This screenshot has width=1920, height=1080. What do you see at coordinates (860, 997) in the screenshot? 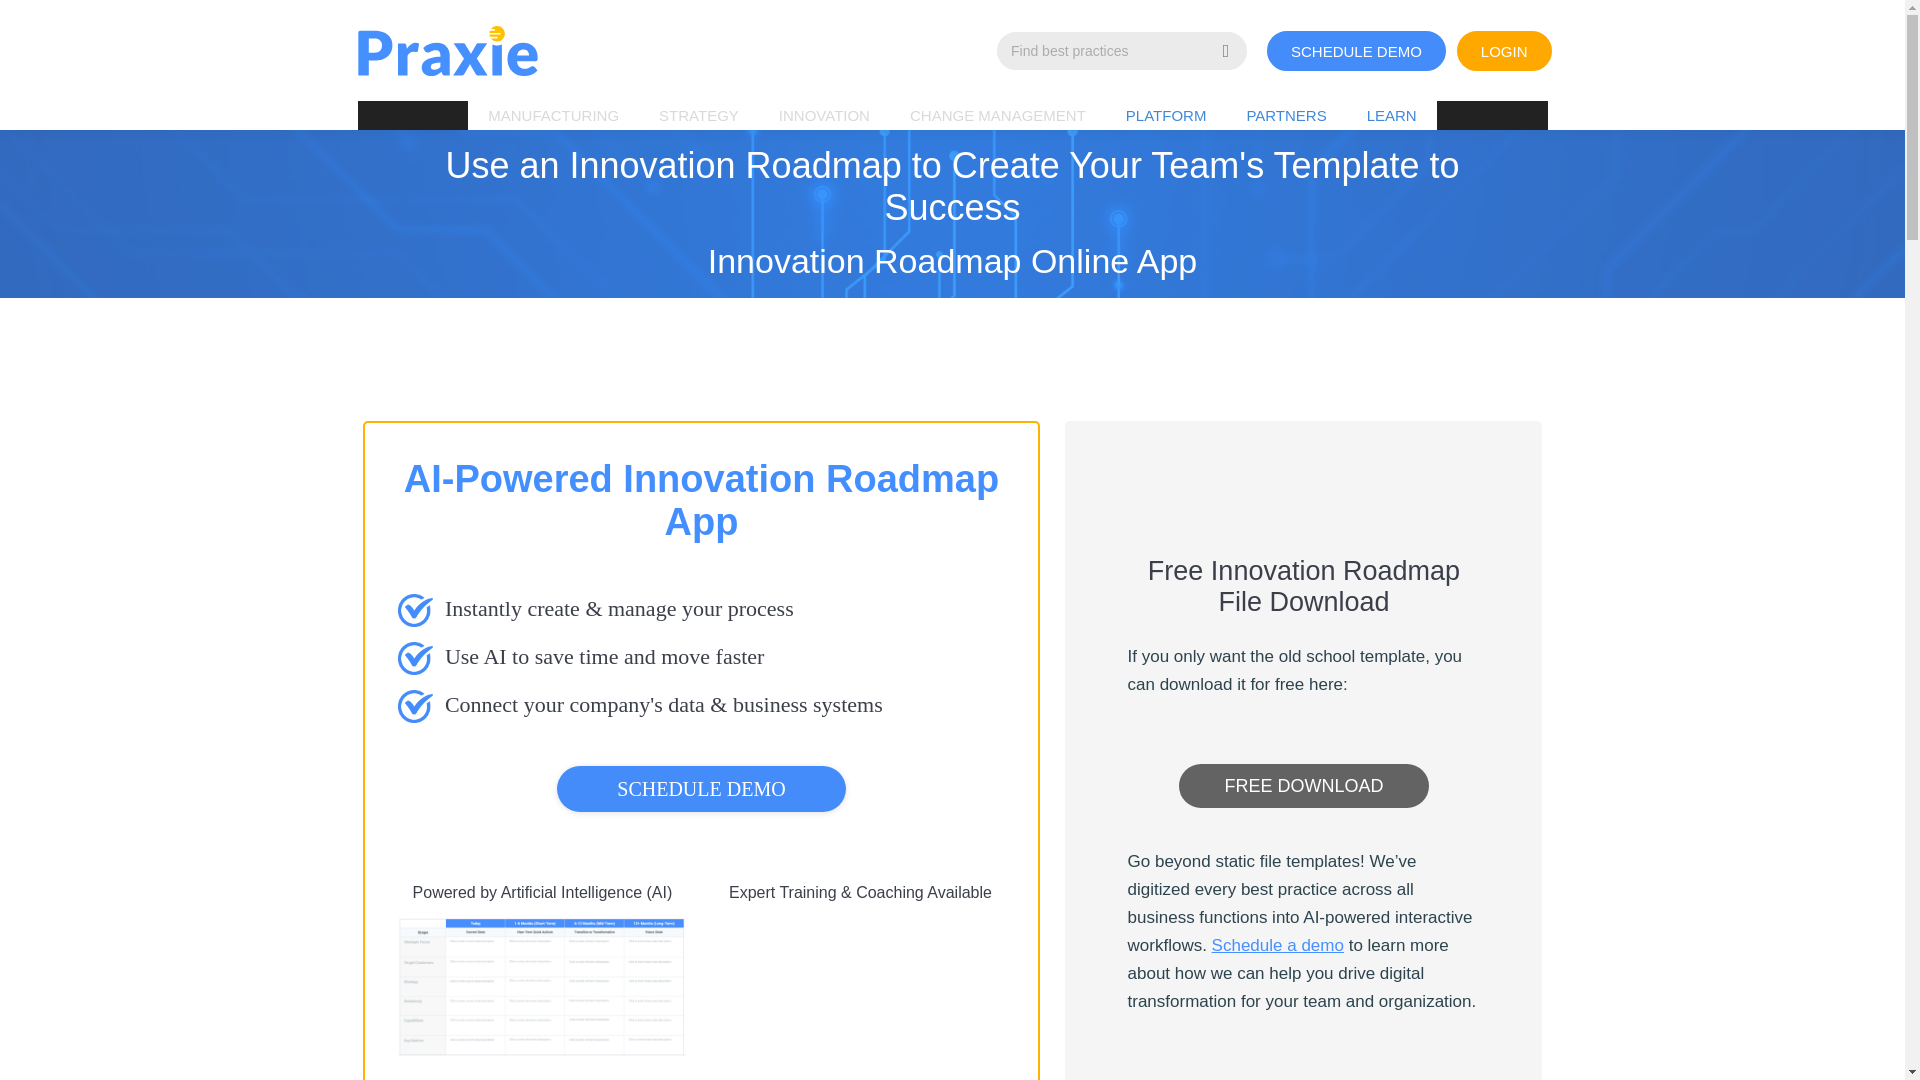
I see `Innovation Roadmap` at bounding box center [860, 997].